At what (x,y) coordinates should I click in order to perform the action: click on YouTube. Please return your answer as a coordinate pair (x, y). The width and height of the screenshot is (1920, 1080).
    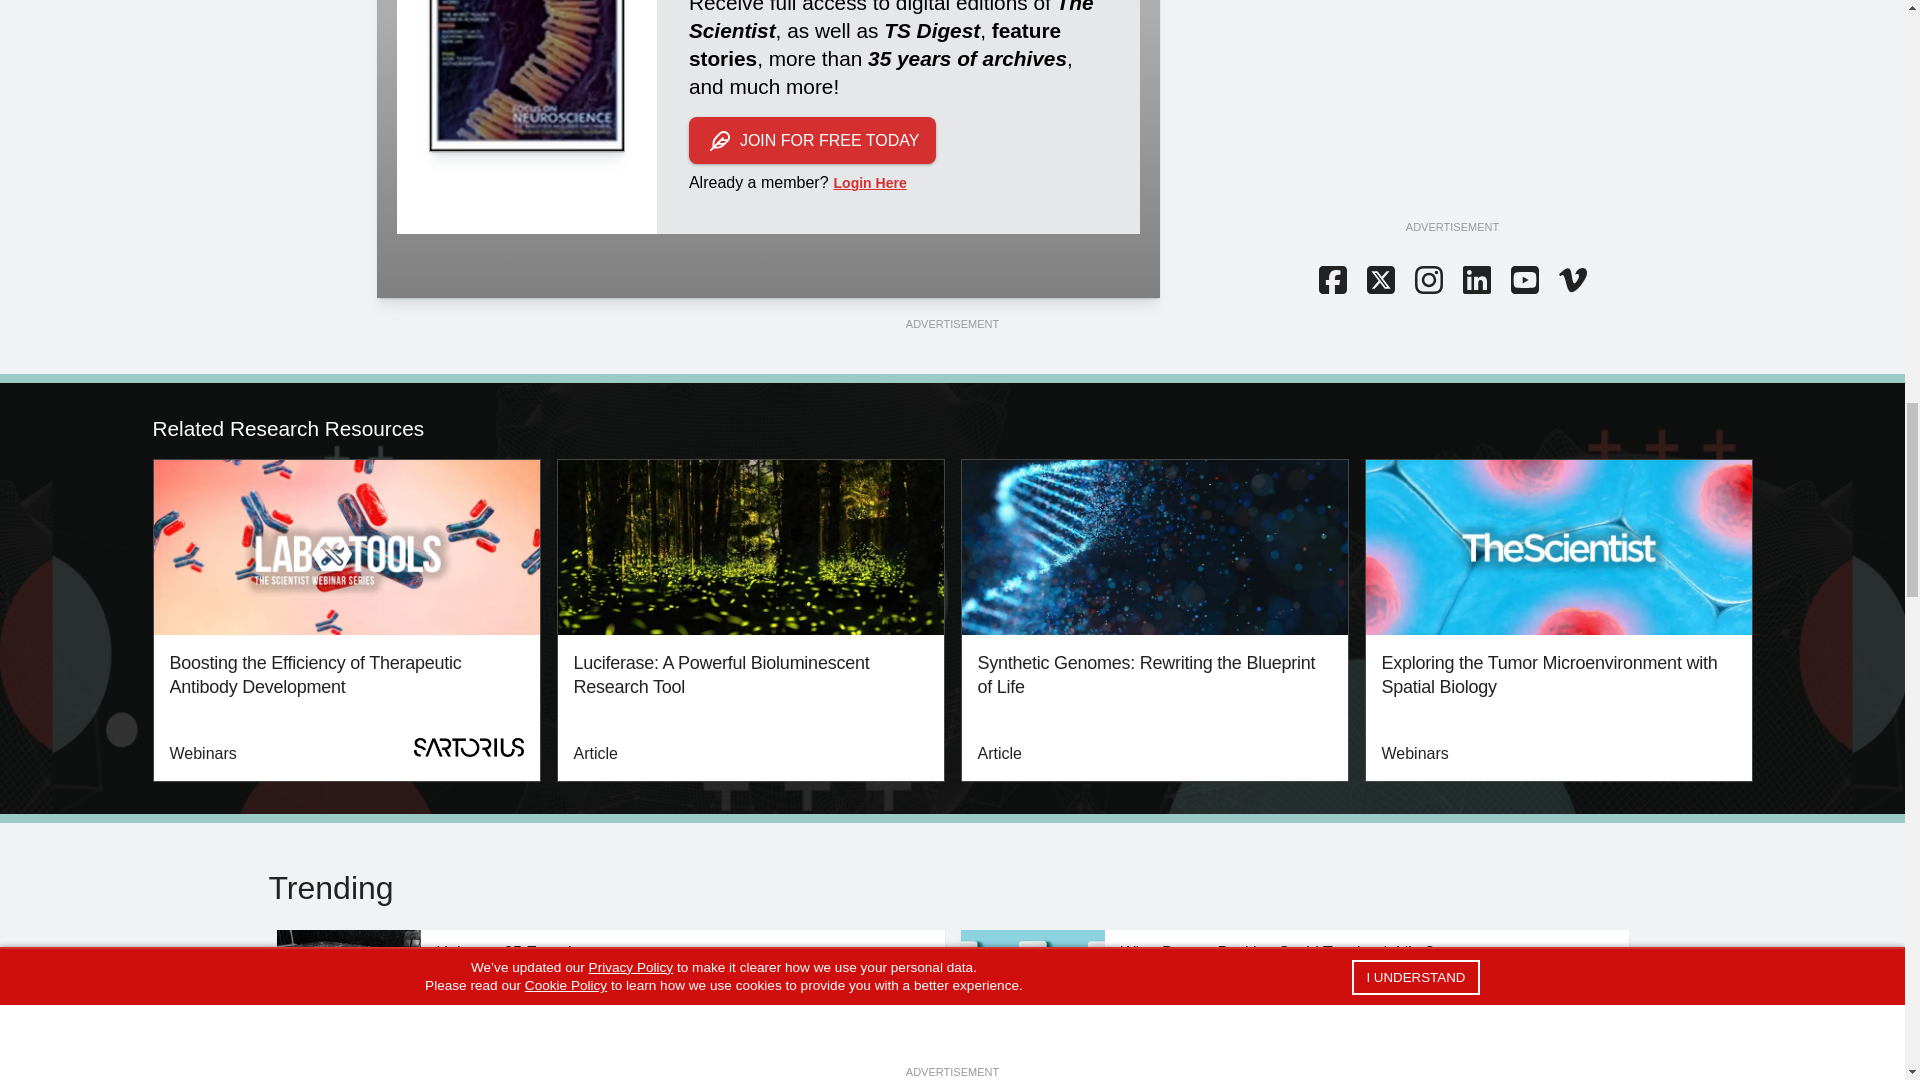
    Looking at the image, I should click on (1523, 281).